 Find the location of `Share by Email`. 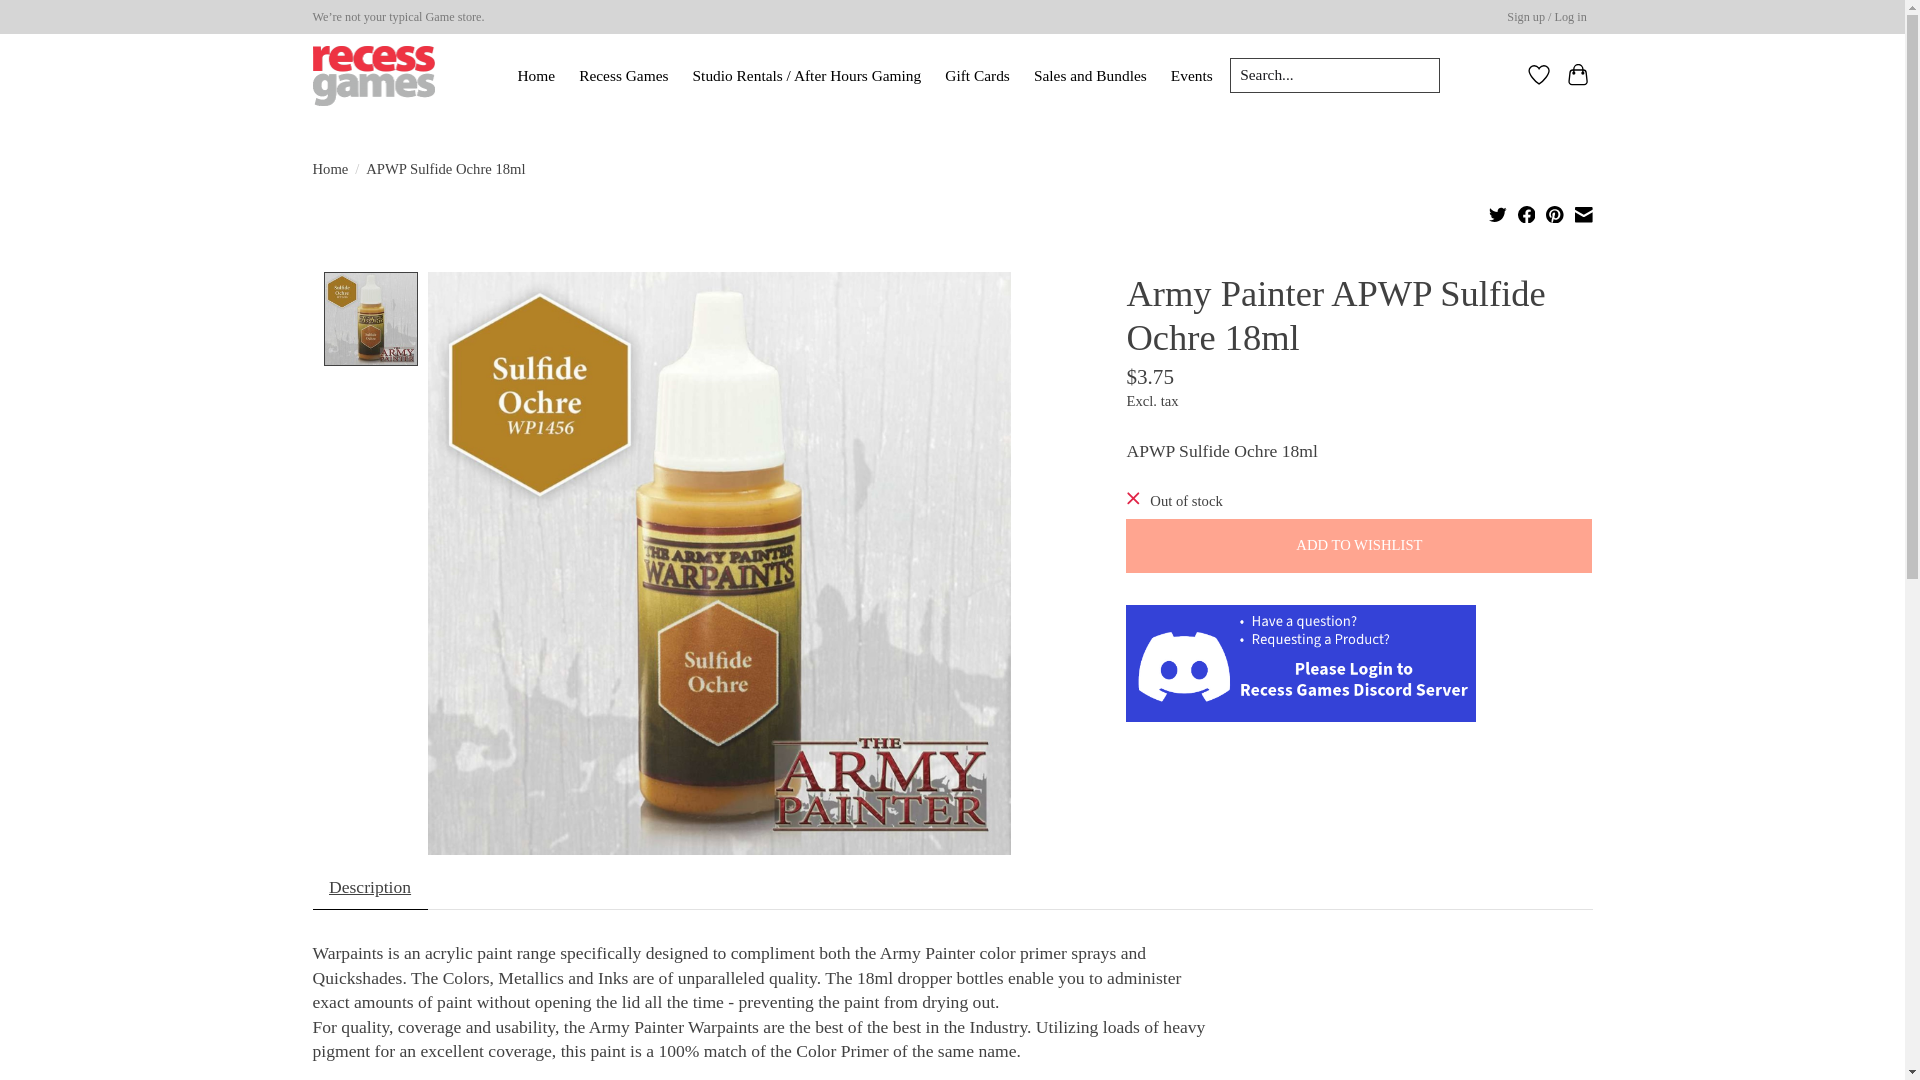

Share by Email is located at coordinates (1584, 216).